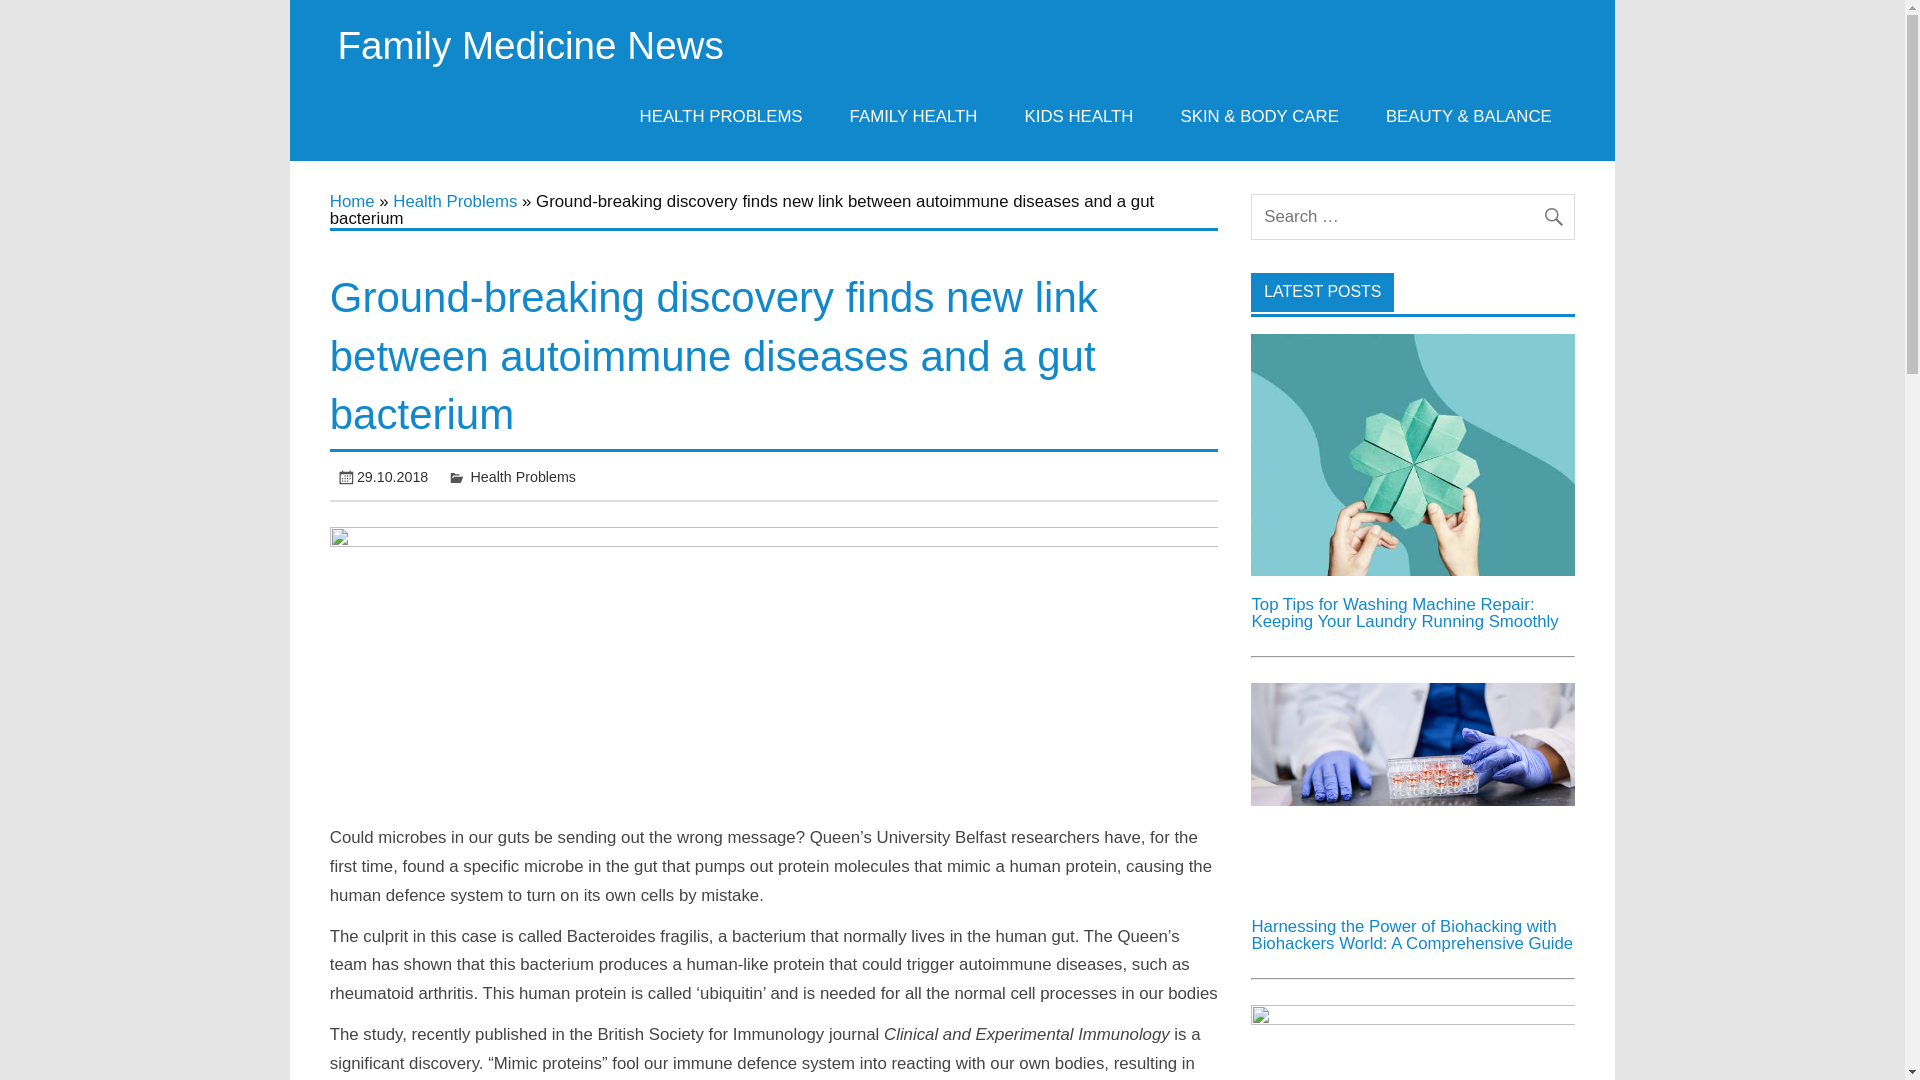  What do you see at coordinates (392, 476) in the screenshot?
I see `29.10.2018` at bounding box center [392, 476].